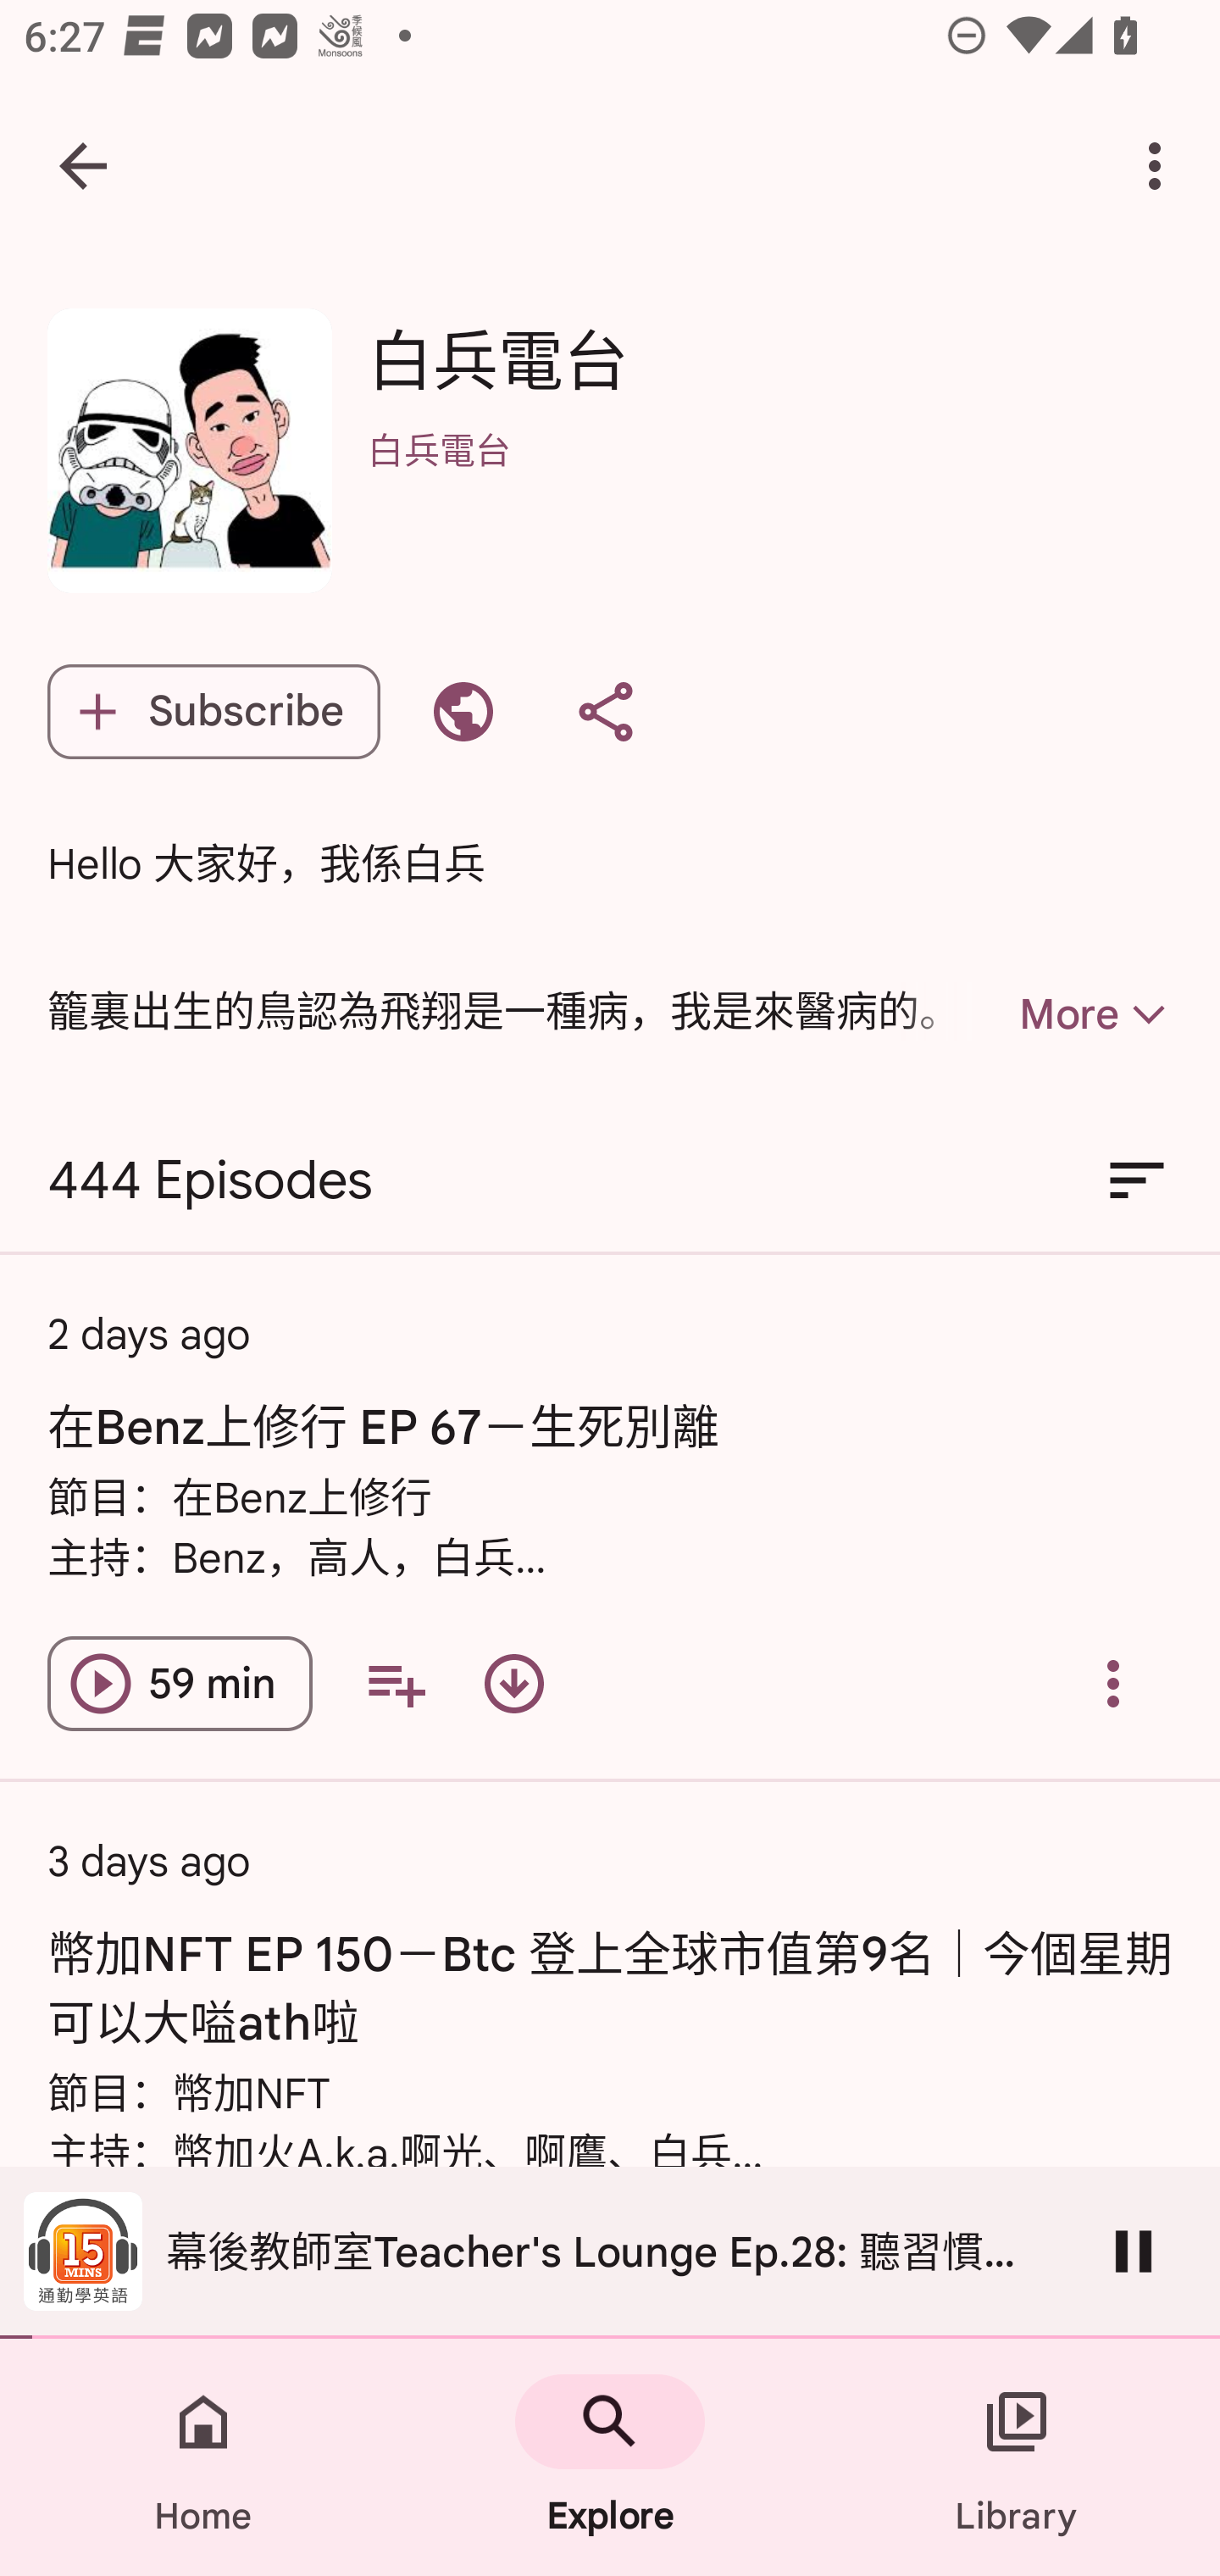  What do you see at coordinates (203, 2457) in the screenshot?
I see `Home` at bounding box center [203, 2457].